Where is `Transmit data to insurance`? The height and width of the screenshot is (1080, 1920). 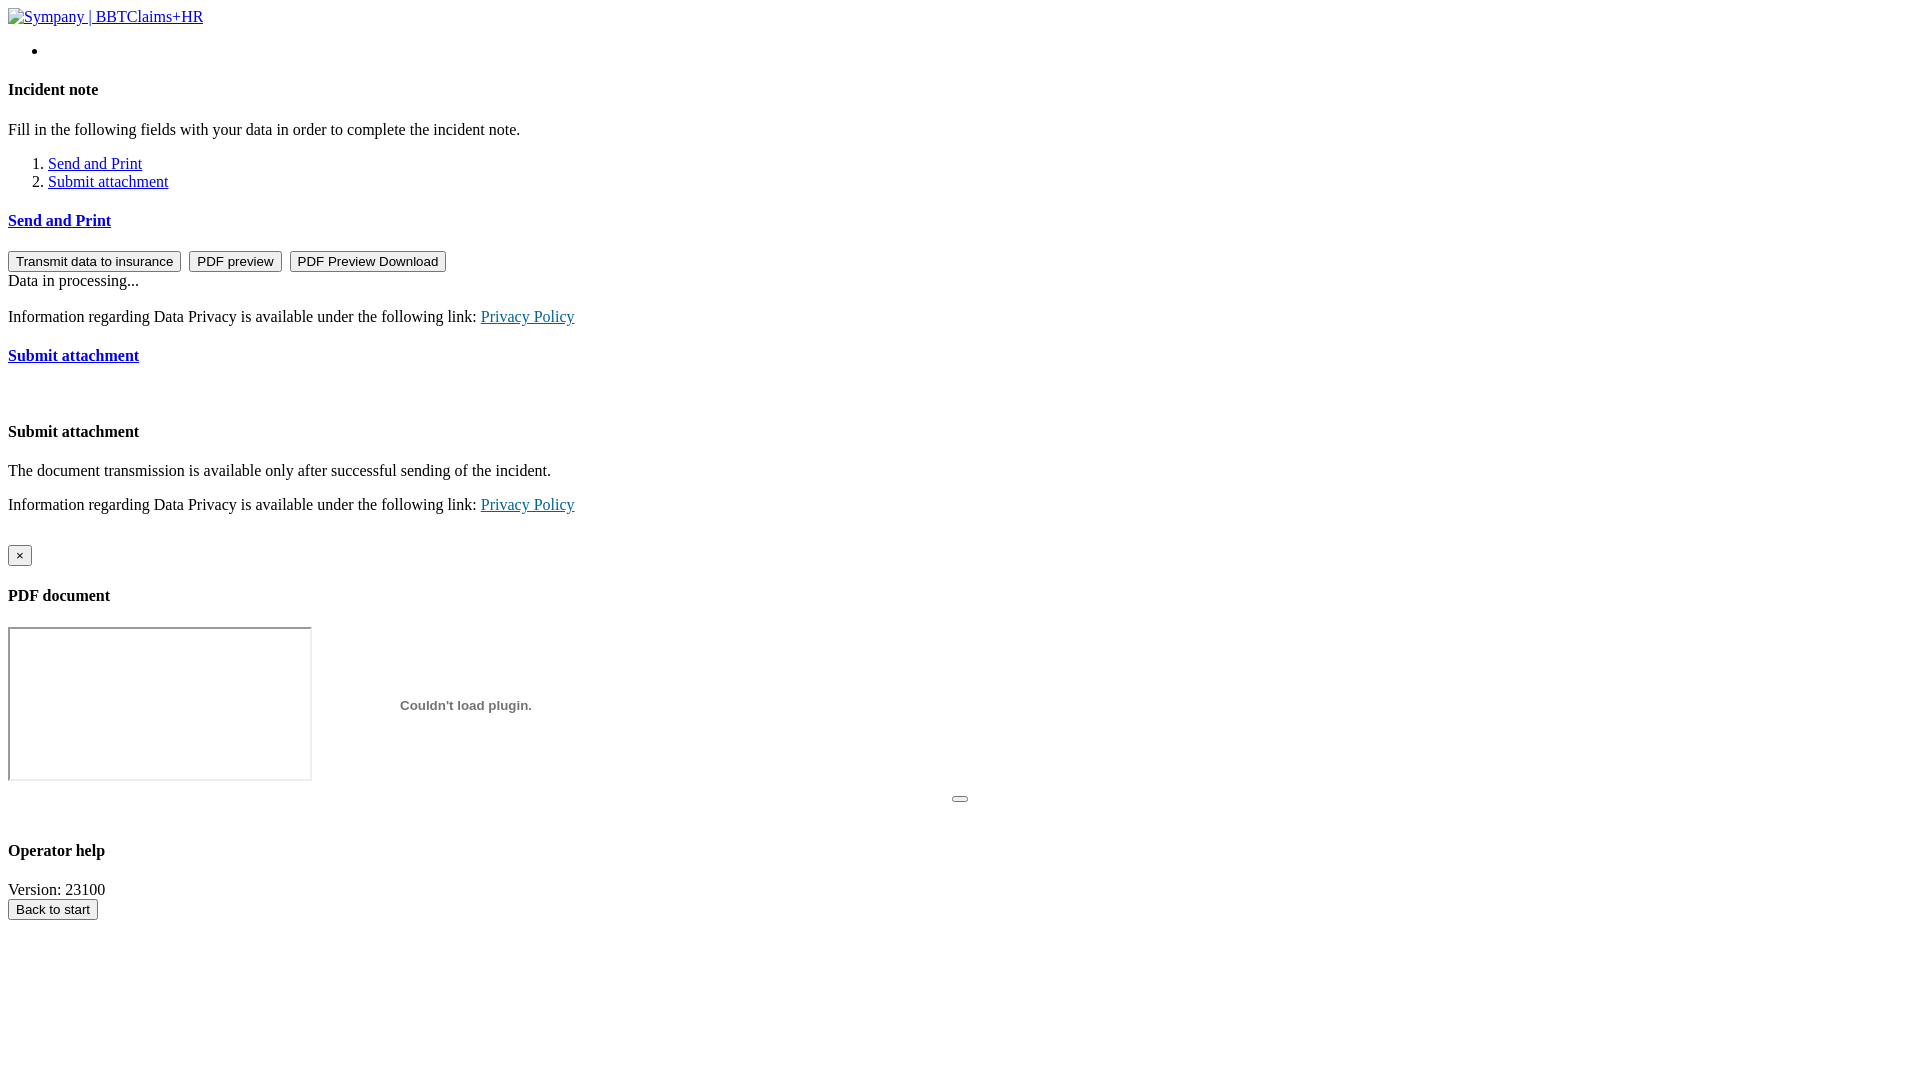
Transmit data to insurance is located at coordinates (94, 262).